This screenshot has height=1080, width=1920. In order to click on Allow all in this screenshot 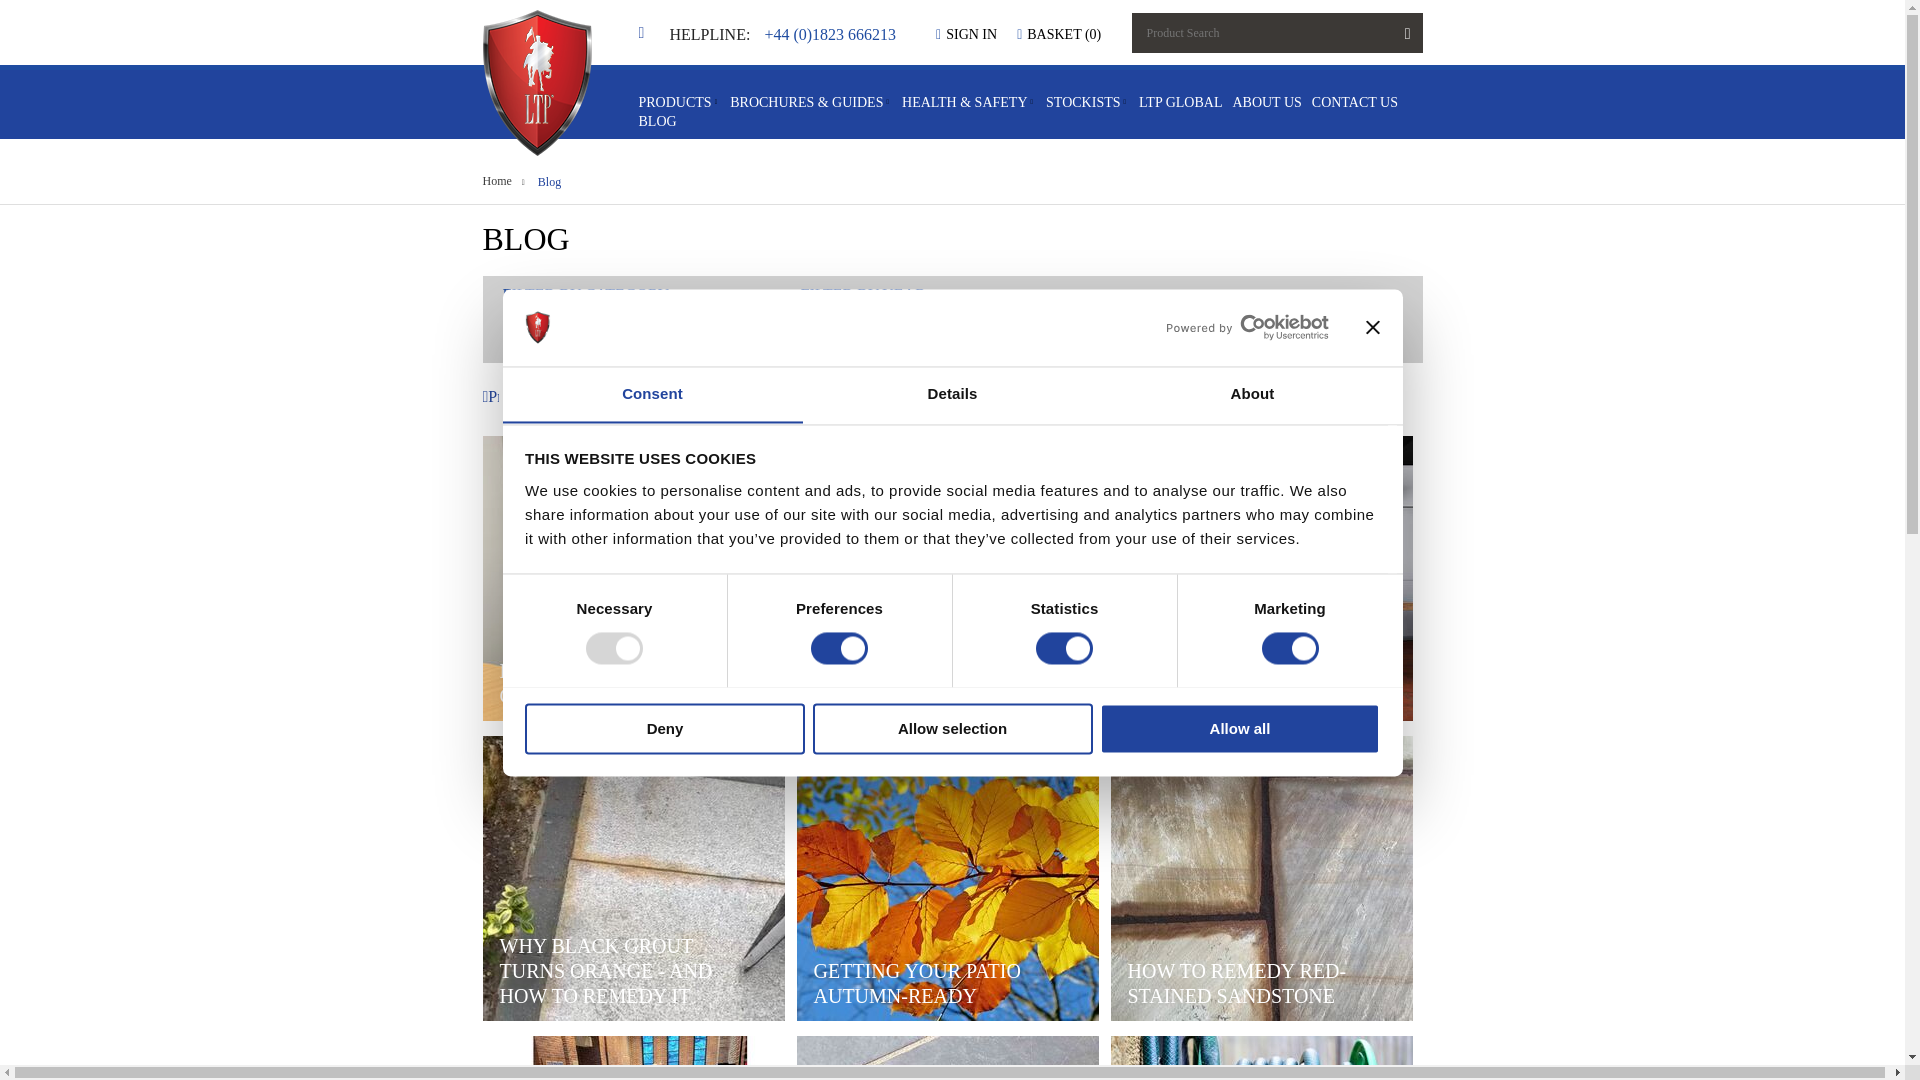, I will do `click(1240, 728)`.